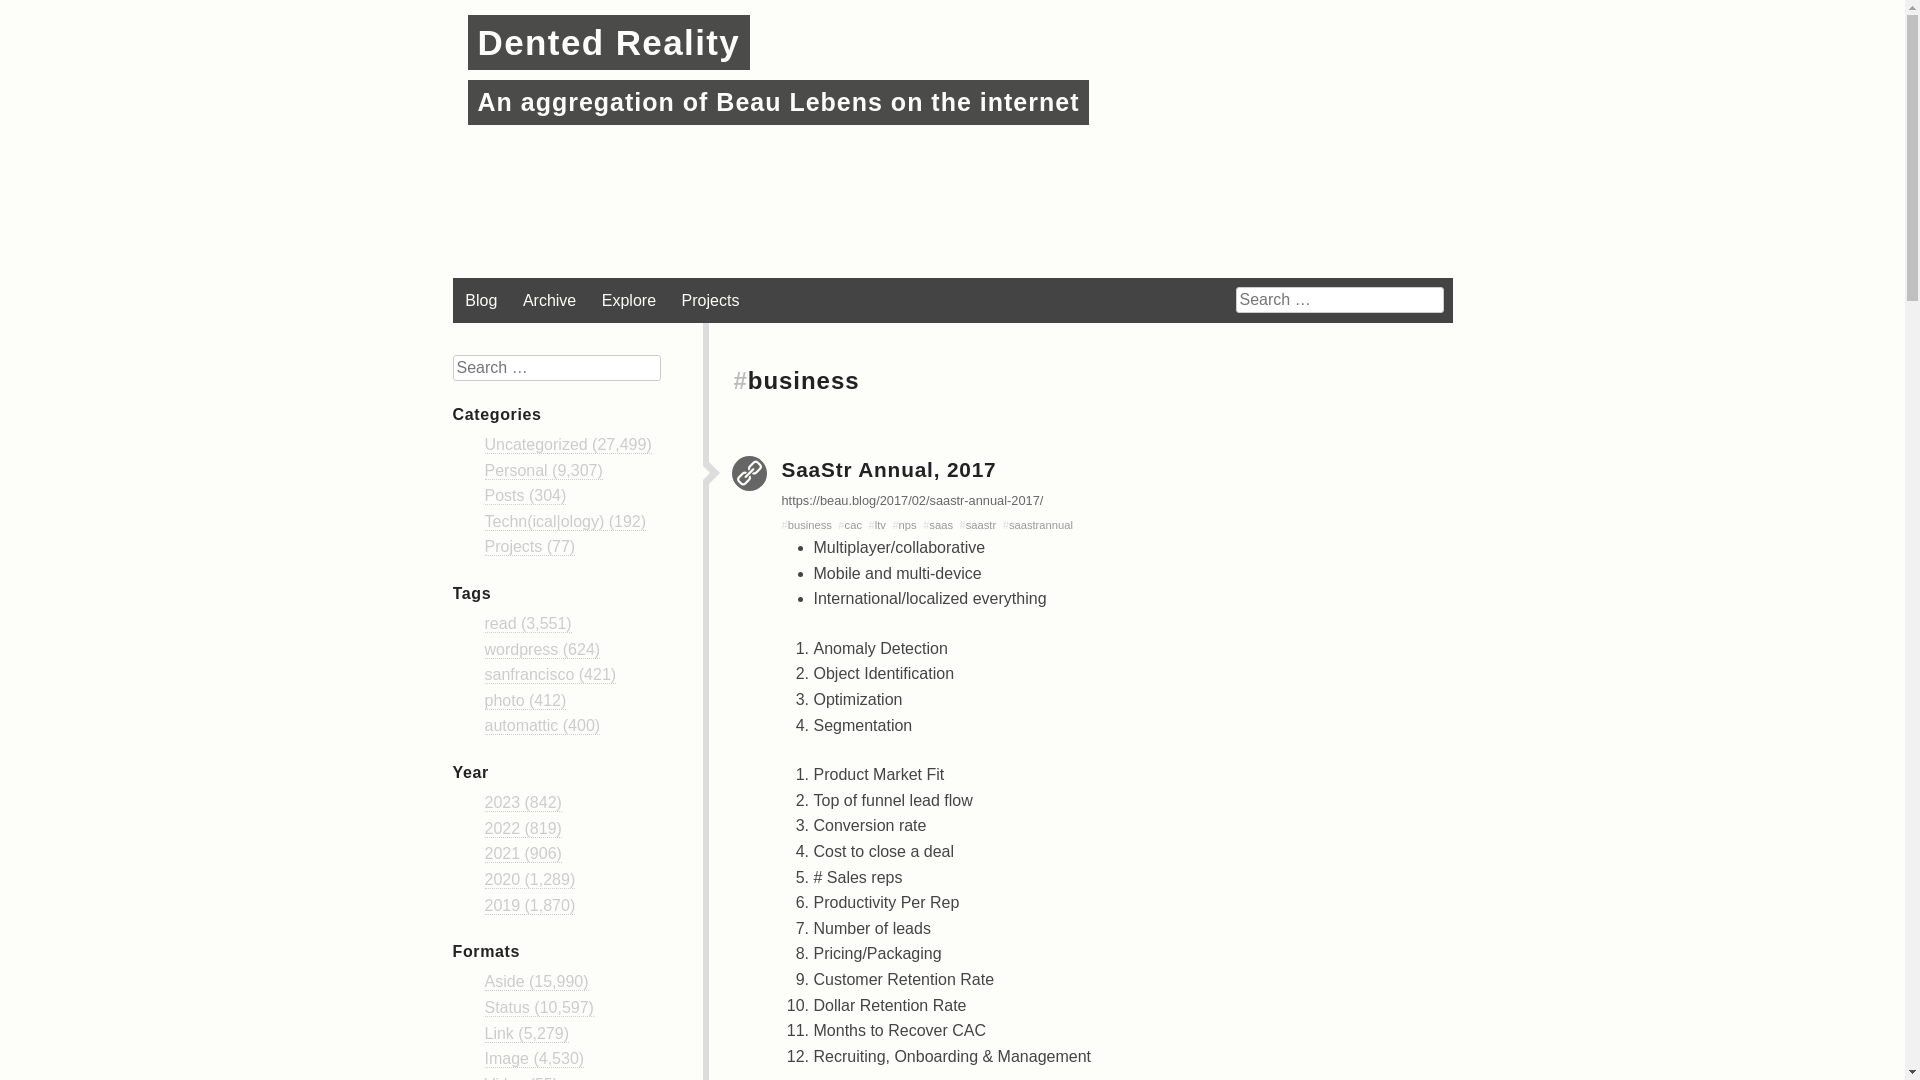  Describe the element at coordinates (908, 525) in the screenshot. I see `nps` at that location.